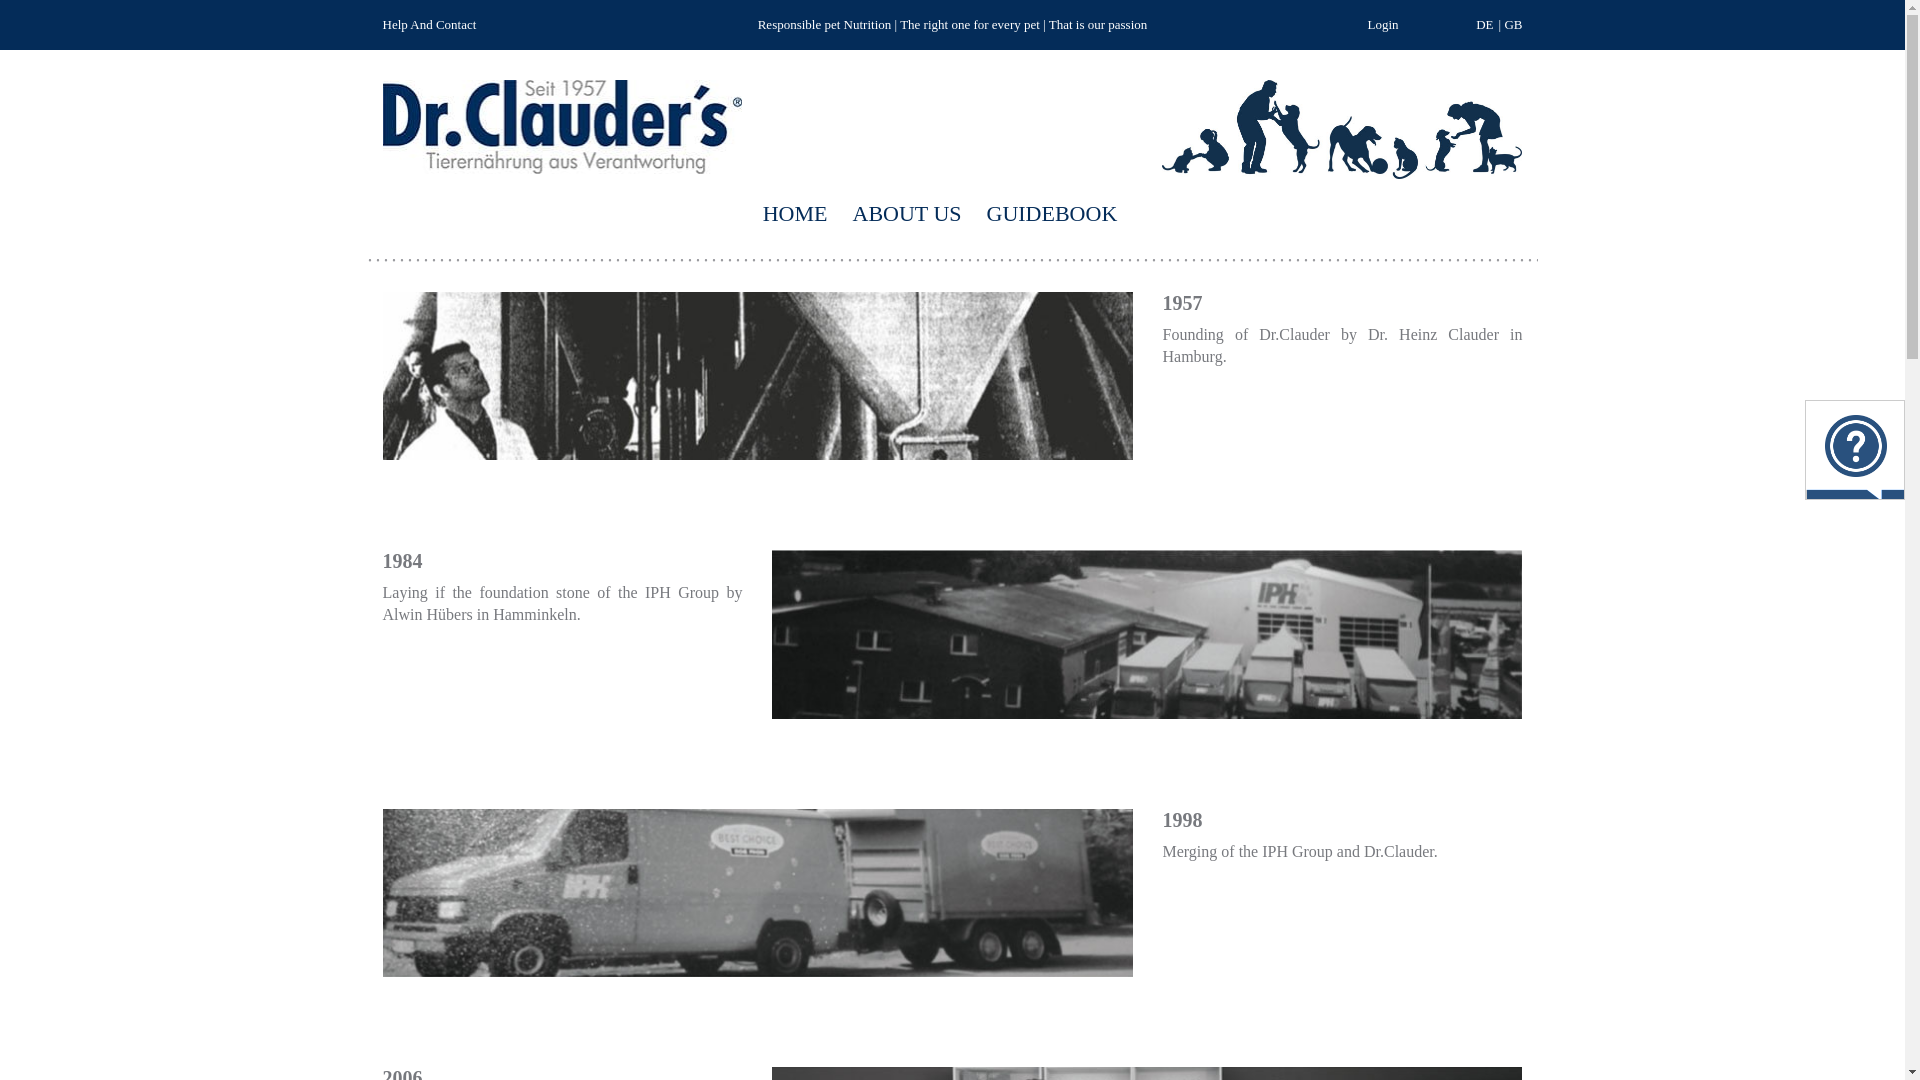 The height and width of the screenshot is (1080, 1920). Describe the element at coordinates (1484, 24) in the screenshot. I see `DE` at that location.